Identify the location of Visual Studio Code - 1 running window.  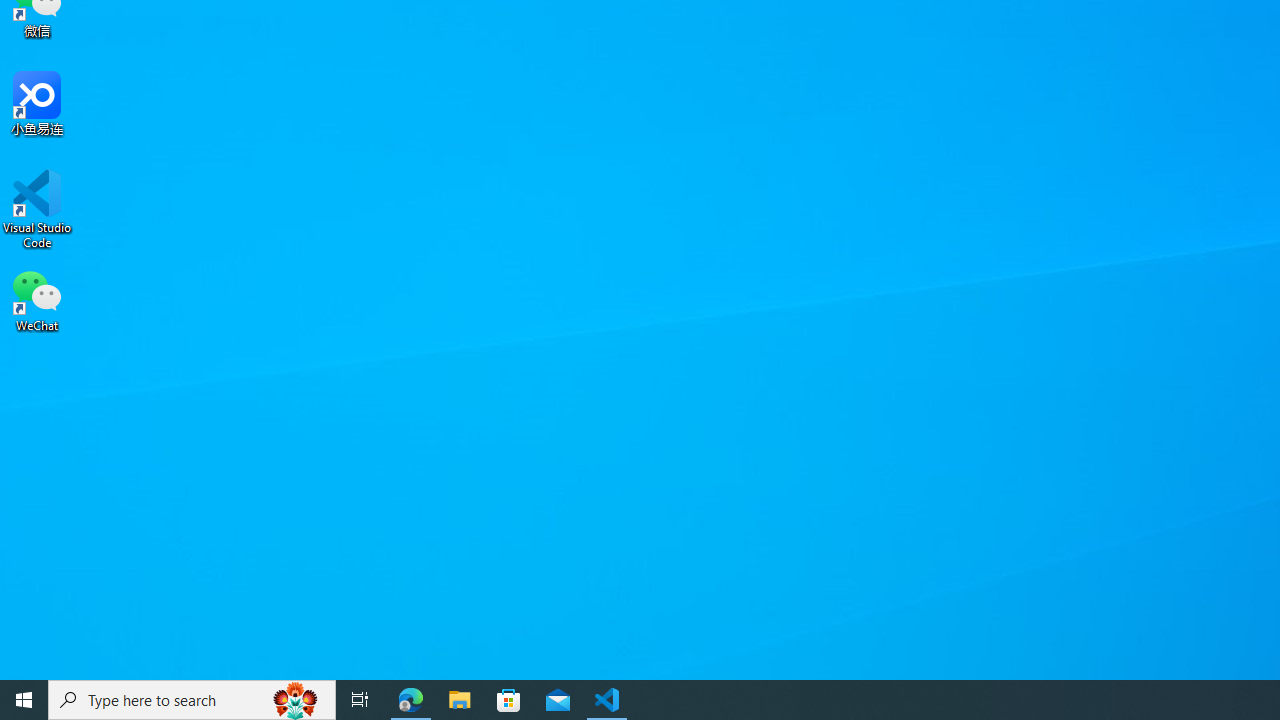
(607, 700).